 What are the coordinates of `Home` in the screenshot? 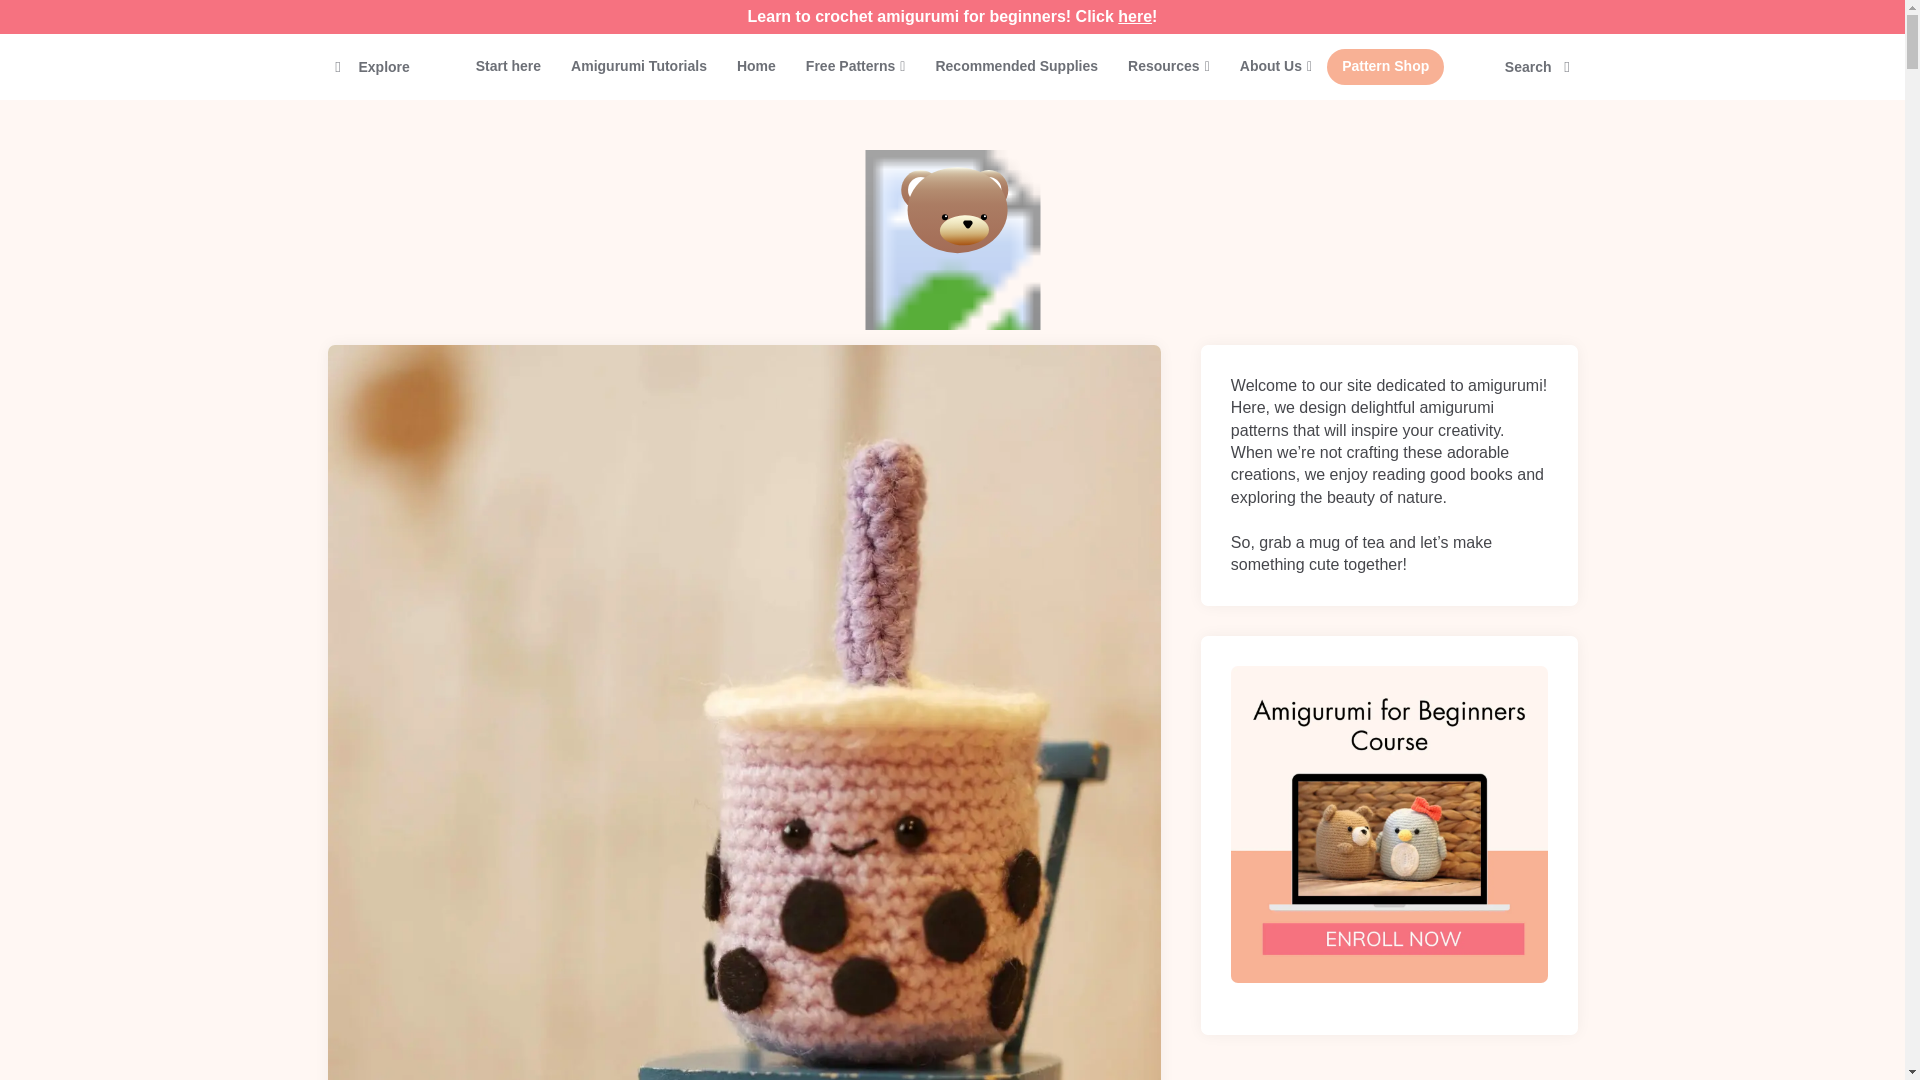 It's located at (756, 66).